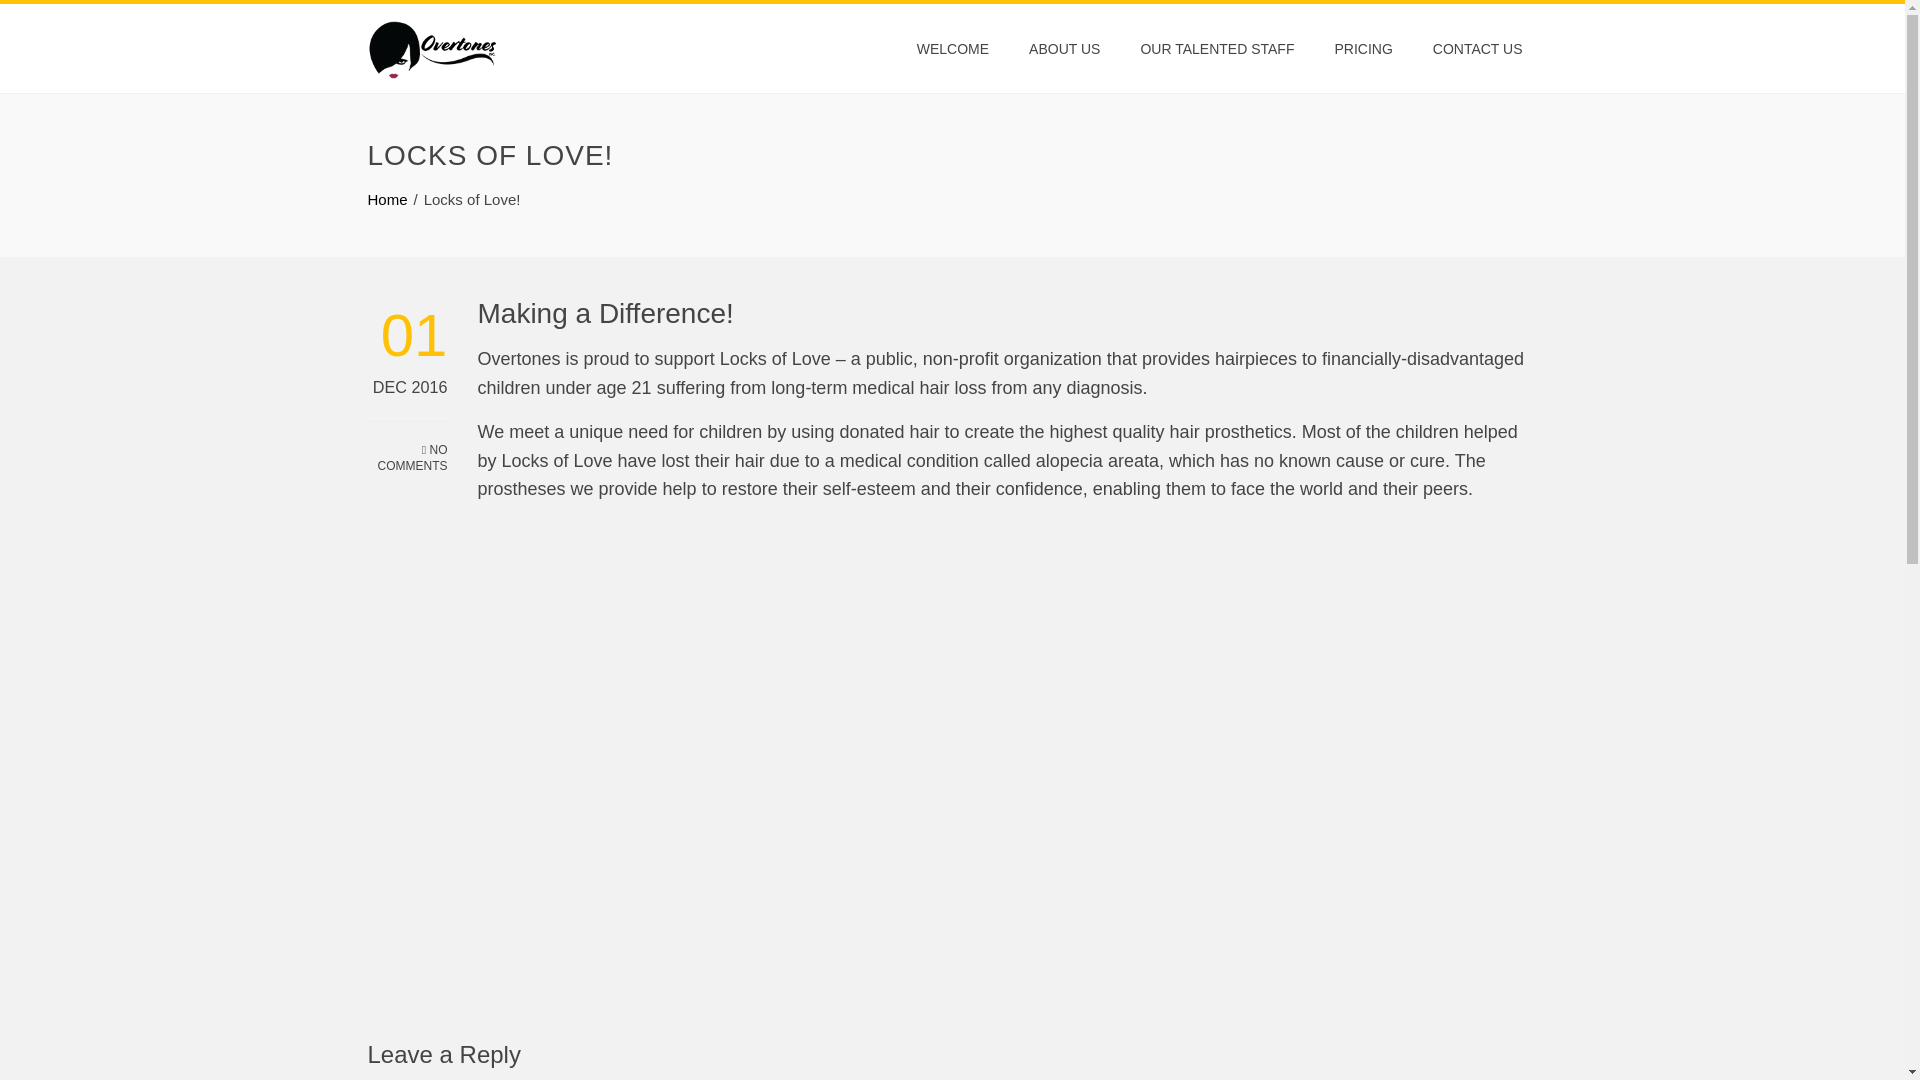  What do you see at coordinates (953, 48) in the screenshot?
I see `WELCOME` at bounding box center [953, 48].